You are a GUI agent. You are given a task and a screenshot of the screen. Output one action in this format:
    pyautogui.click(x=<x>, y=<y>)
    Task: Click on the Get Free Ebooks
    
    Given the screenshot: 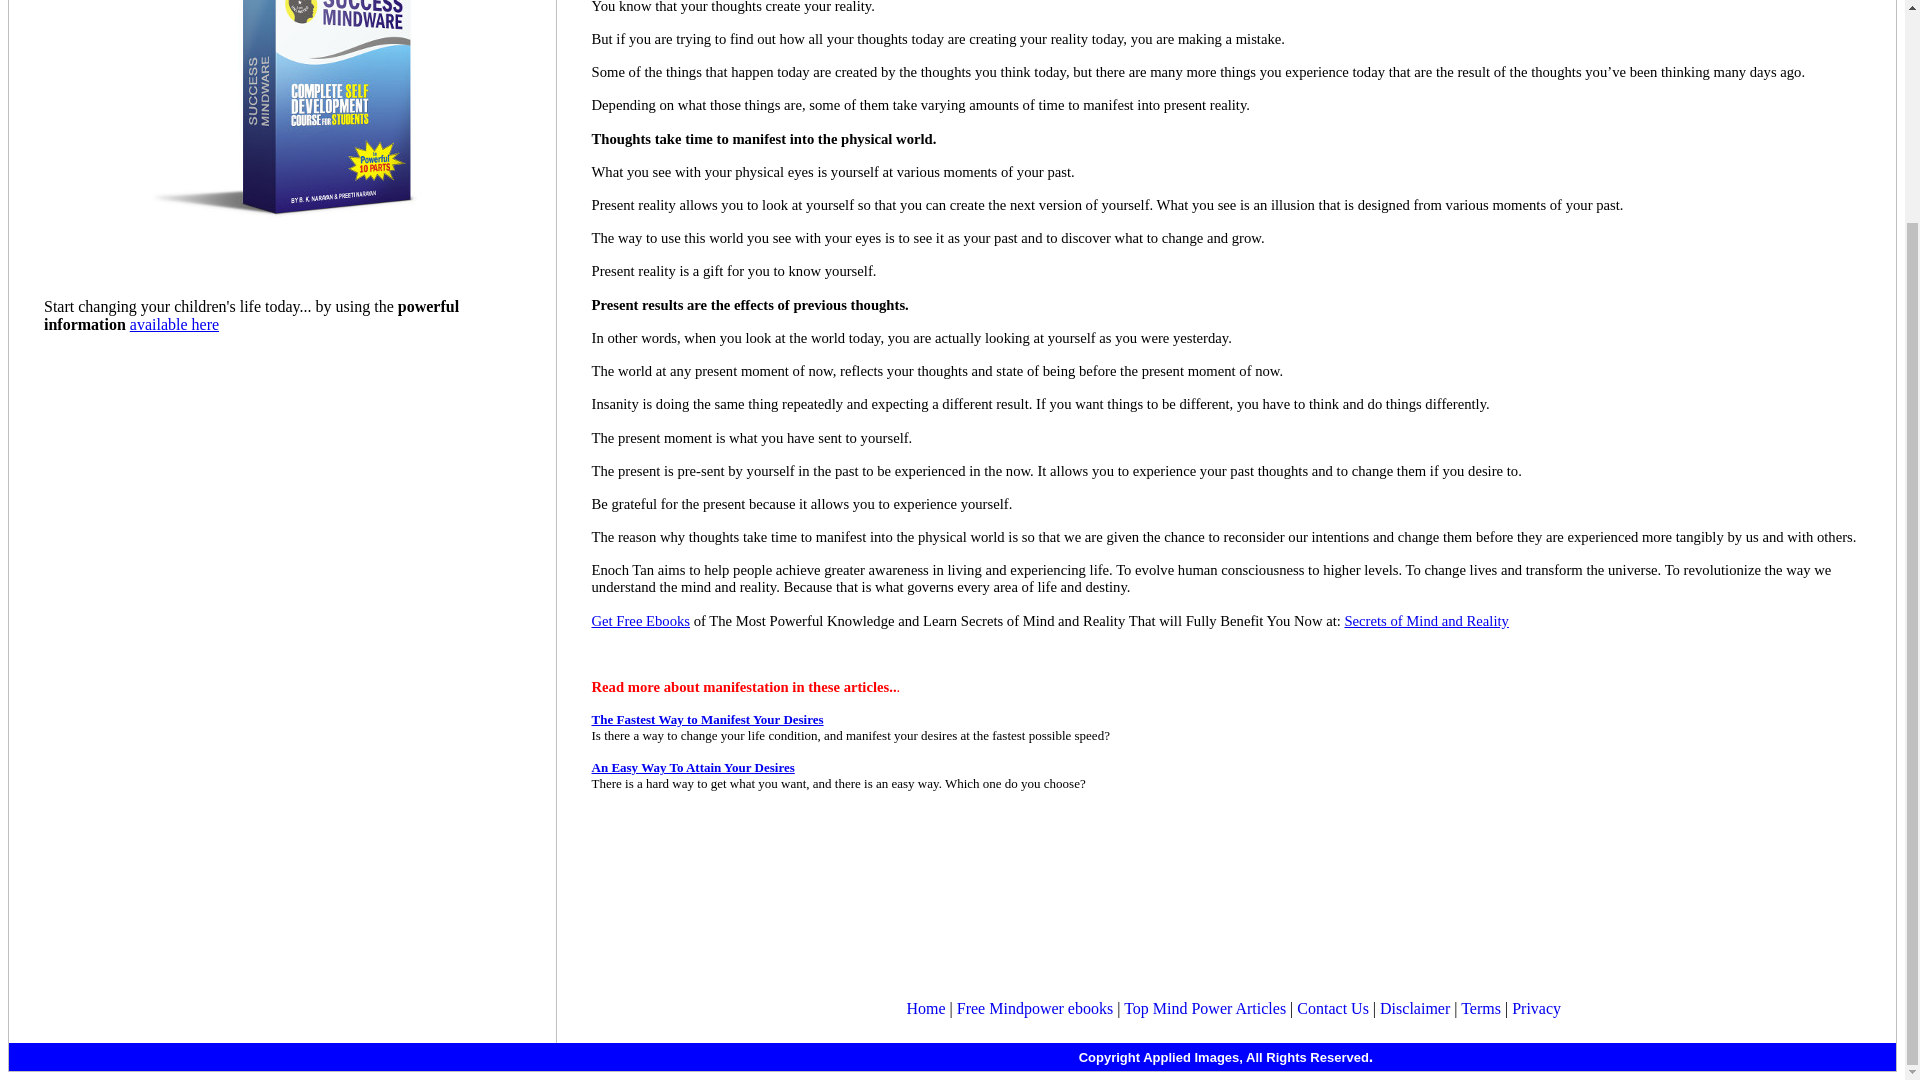 What is the action you would take?
    pyautogui.click(x=641, y=620)
    